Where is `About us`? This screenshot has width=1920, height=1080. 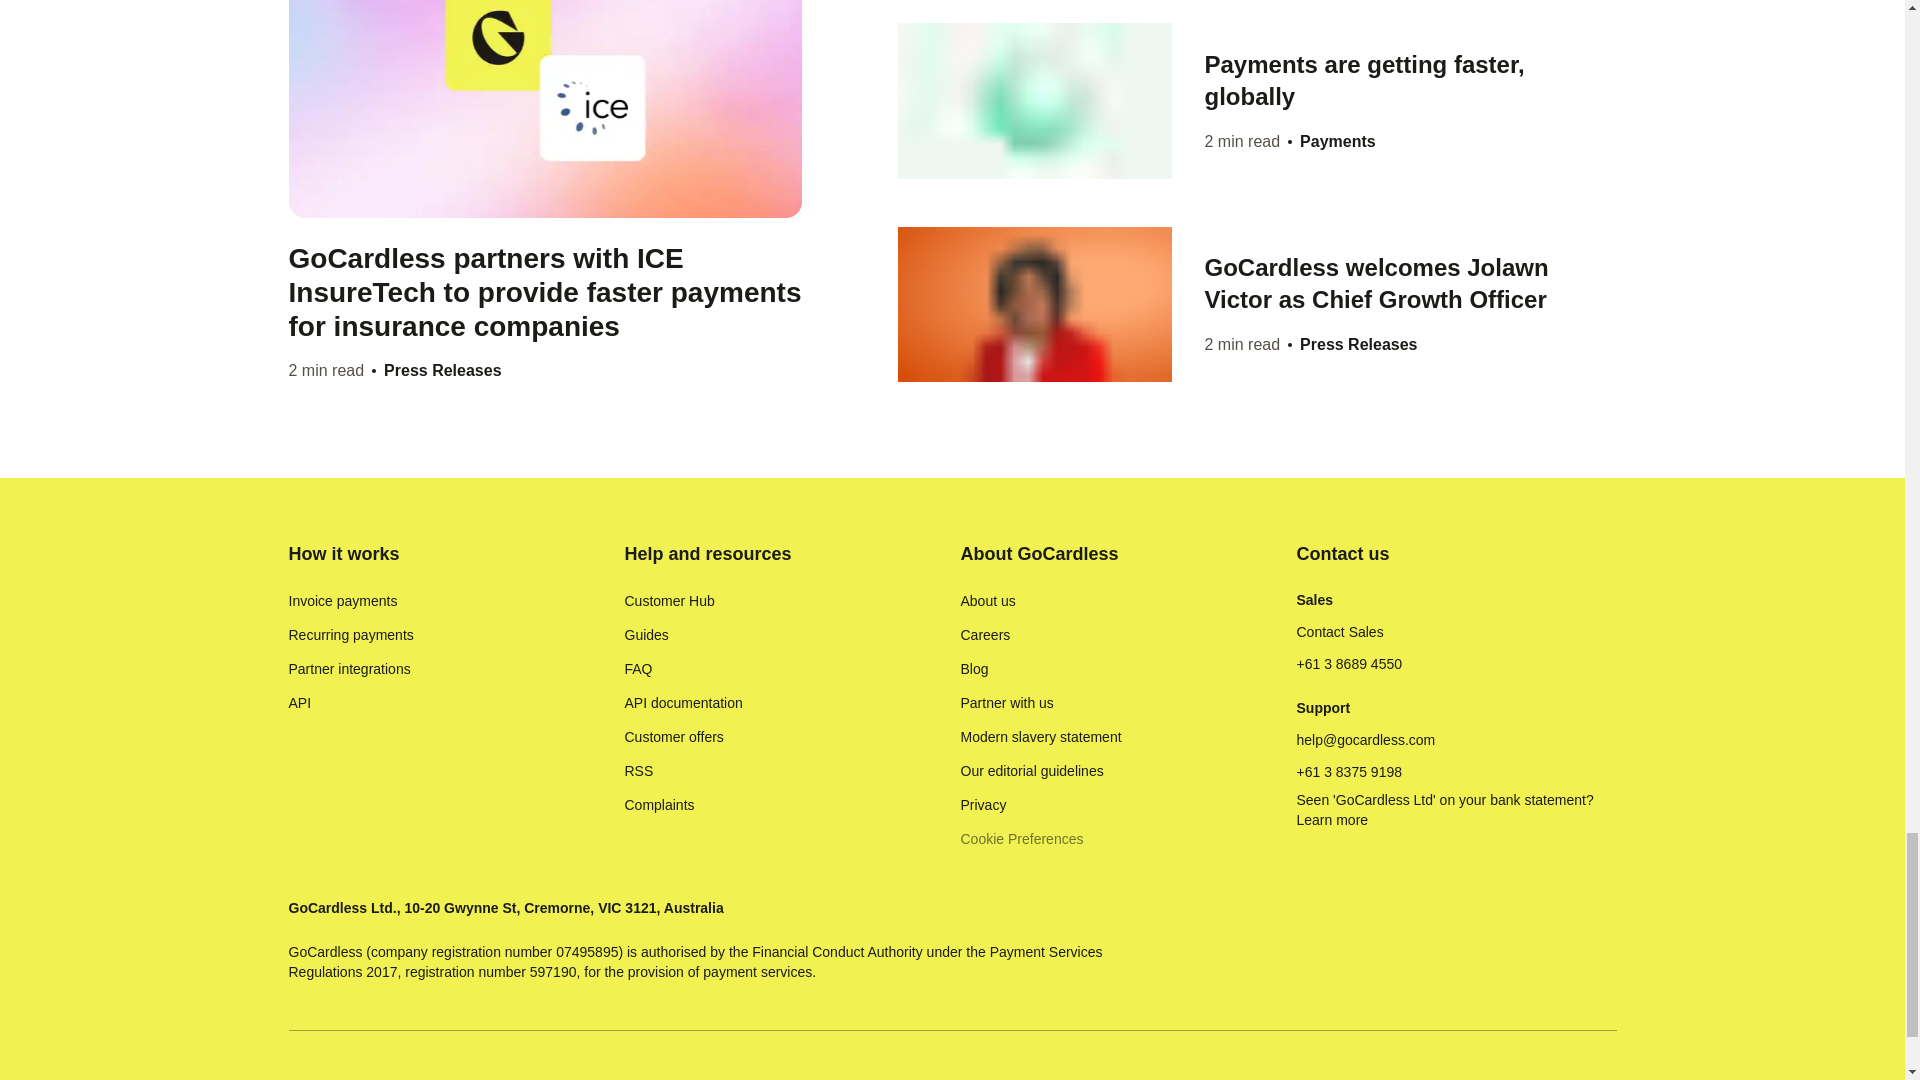
About us is located at coordinates (988, 600).